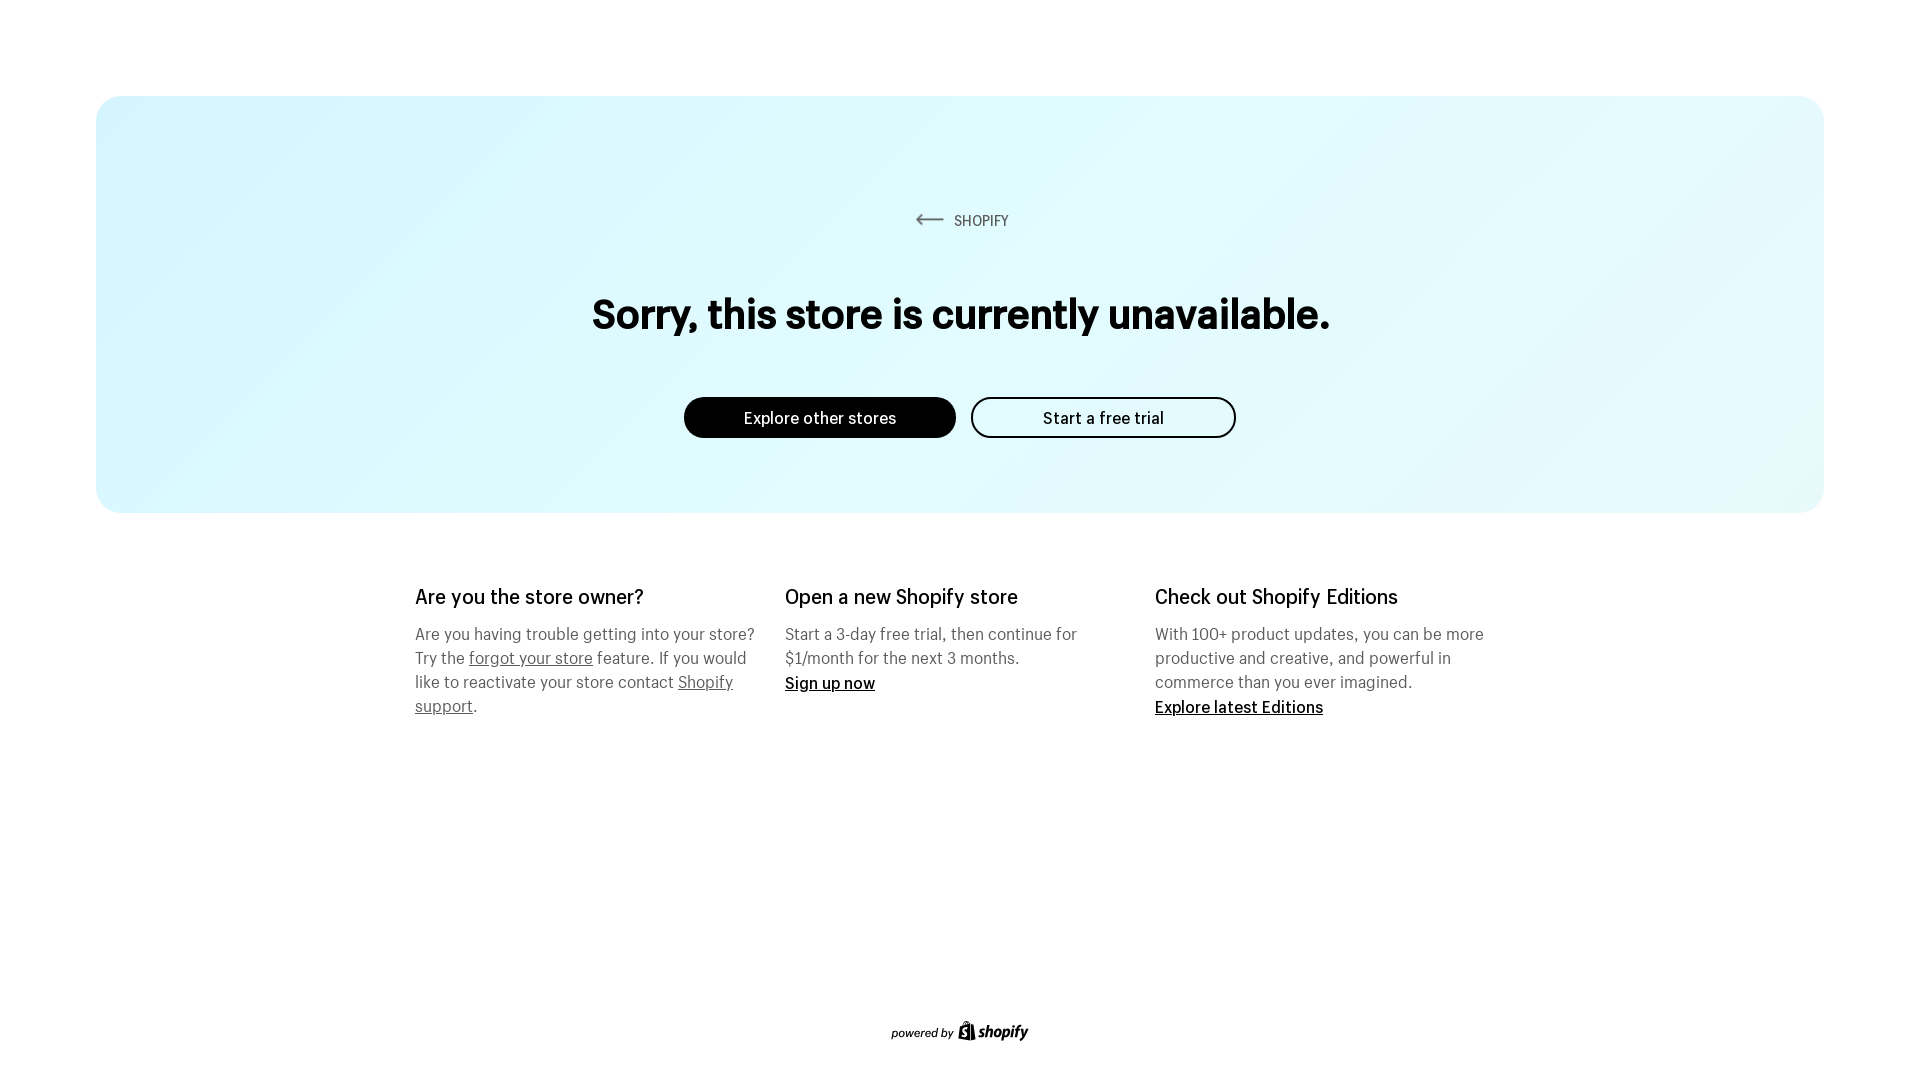 Image resolution: width=1920 pixels, height=1080 pixels. I want to click on Sign up now, so click(830, 682).